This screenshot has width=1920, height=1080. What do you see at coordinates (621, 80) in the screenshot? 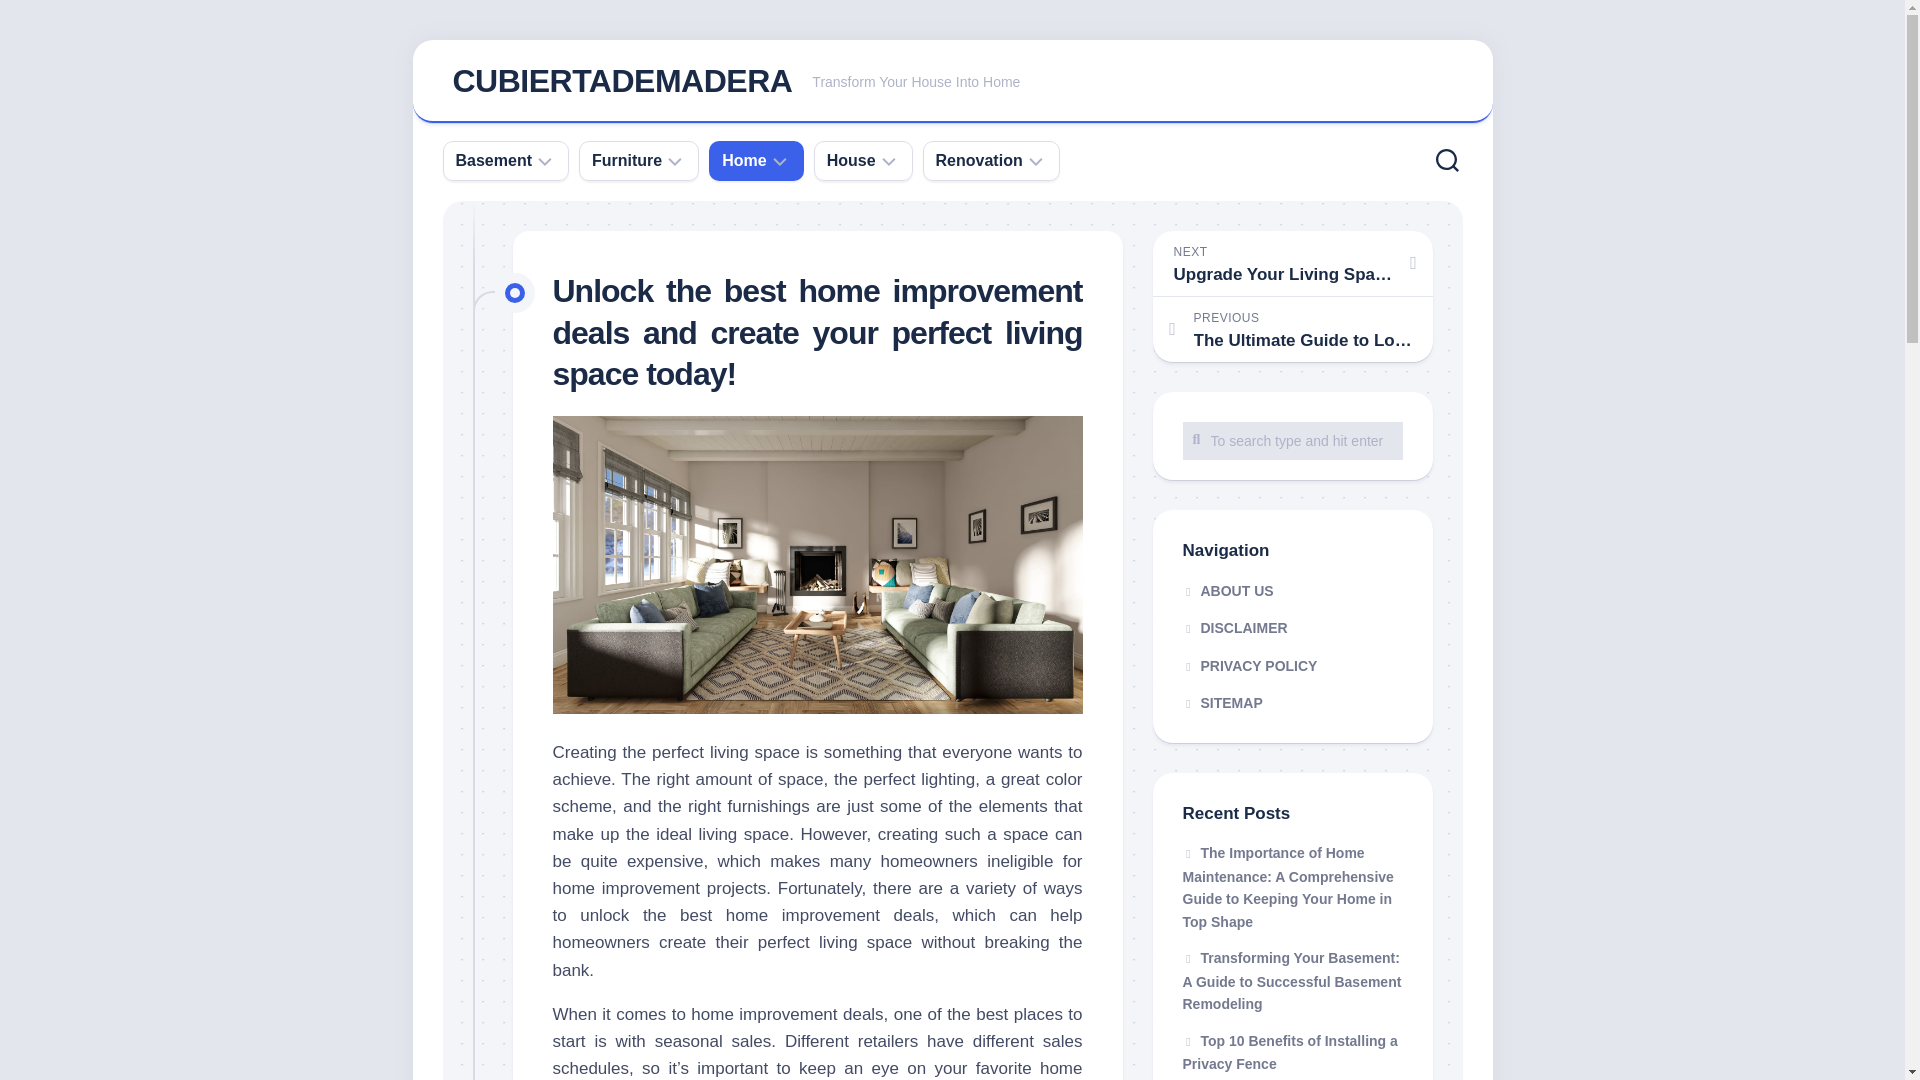
I see `To search type and hit enter` at bounding box center [621, 80].